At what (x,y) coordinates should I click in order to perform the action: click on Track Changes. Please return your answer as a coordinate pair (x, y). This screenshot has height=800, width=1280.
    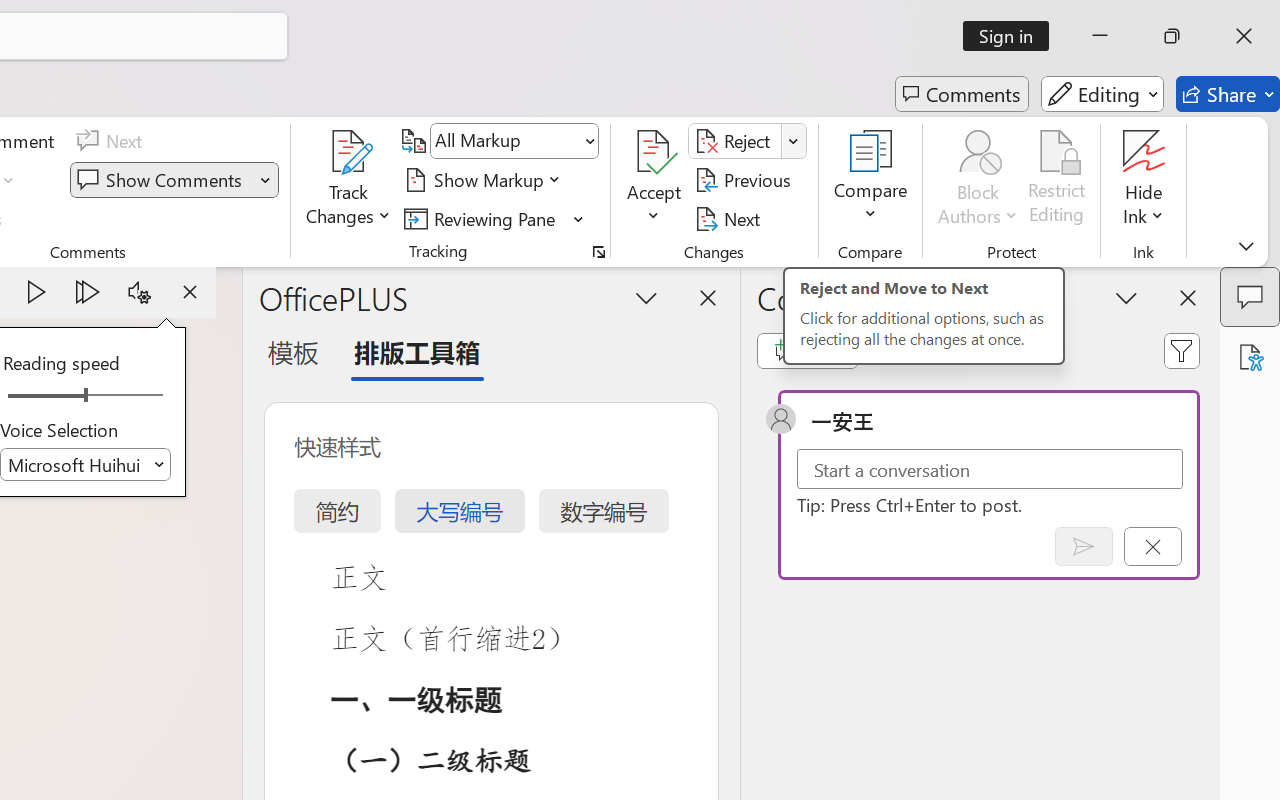
    Looking at the image, I should click on (349, 180).